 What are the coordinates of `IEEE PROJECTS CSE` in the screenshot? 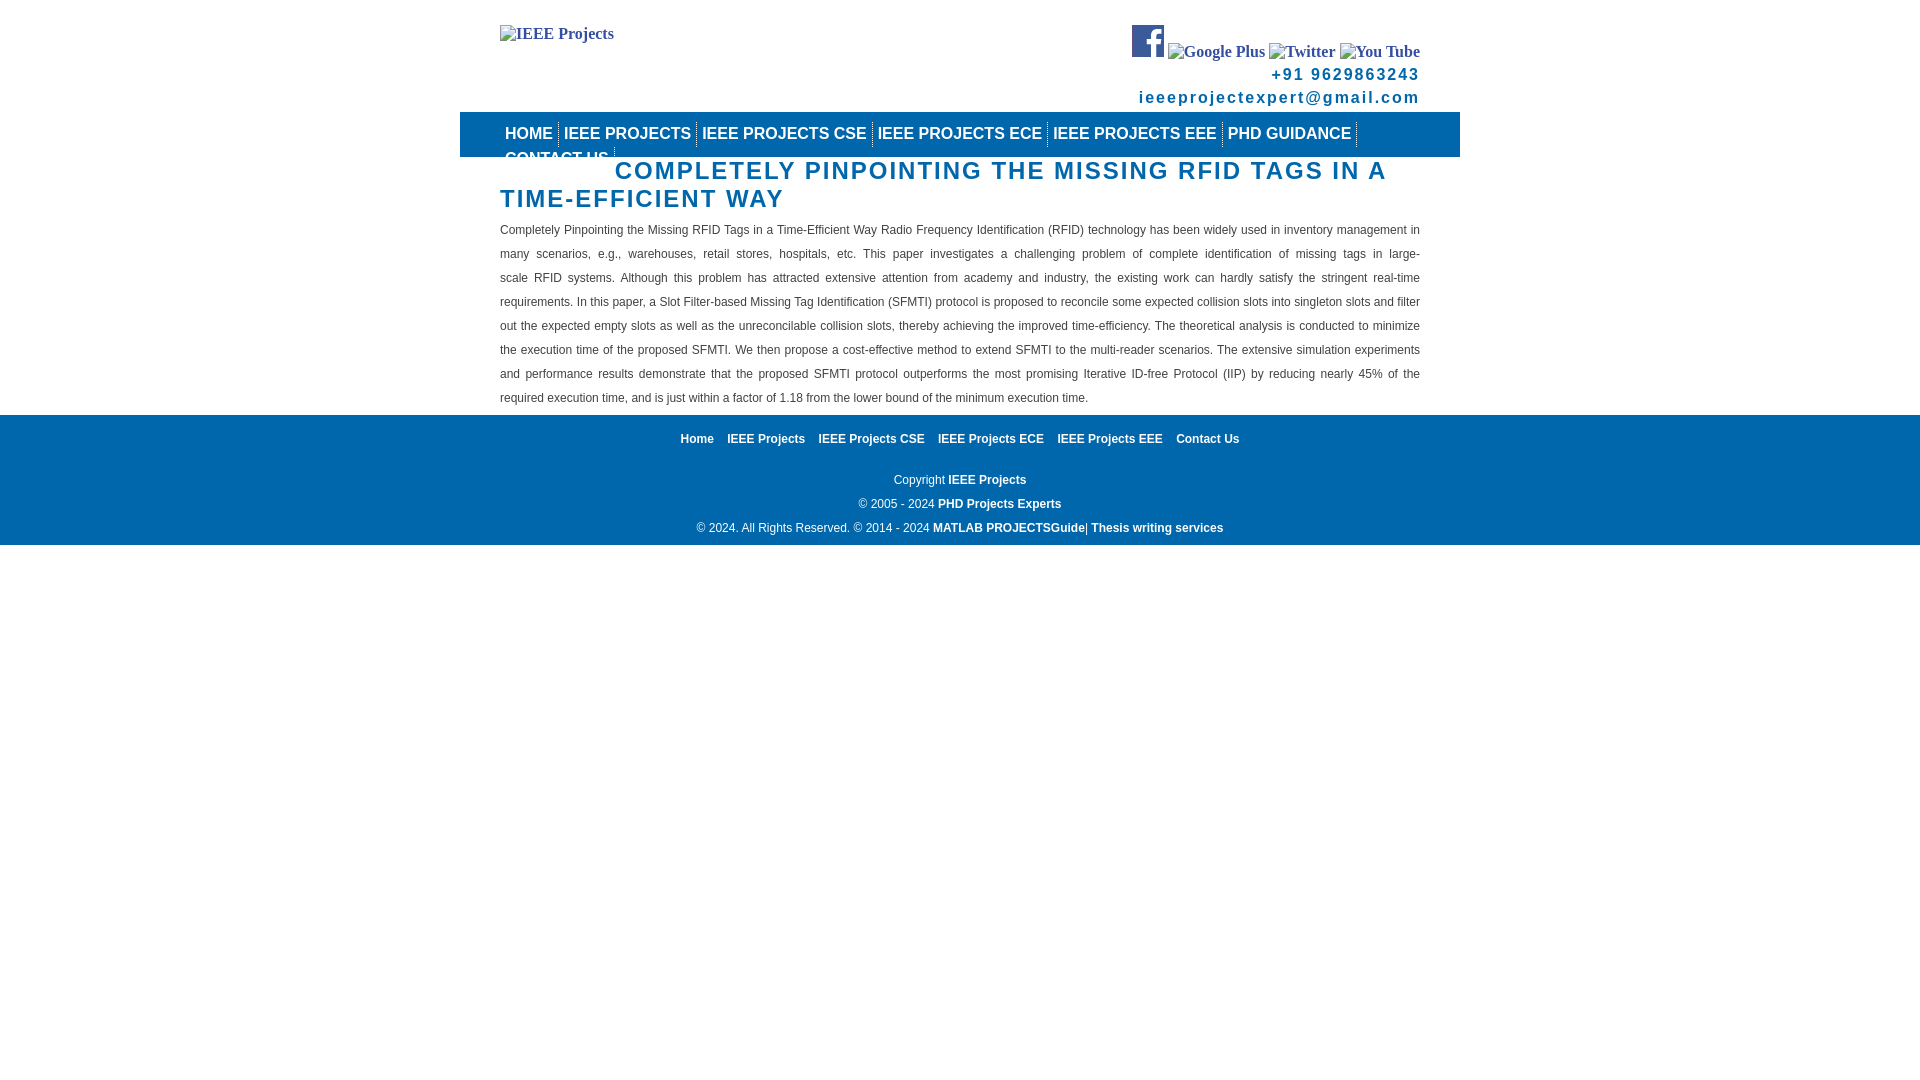 It's located at (784, 133).